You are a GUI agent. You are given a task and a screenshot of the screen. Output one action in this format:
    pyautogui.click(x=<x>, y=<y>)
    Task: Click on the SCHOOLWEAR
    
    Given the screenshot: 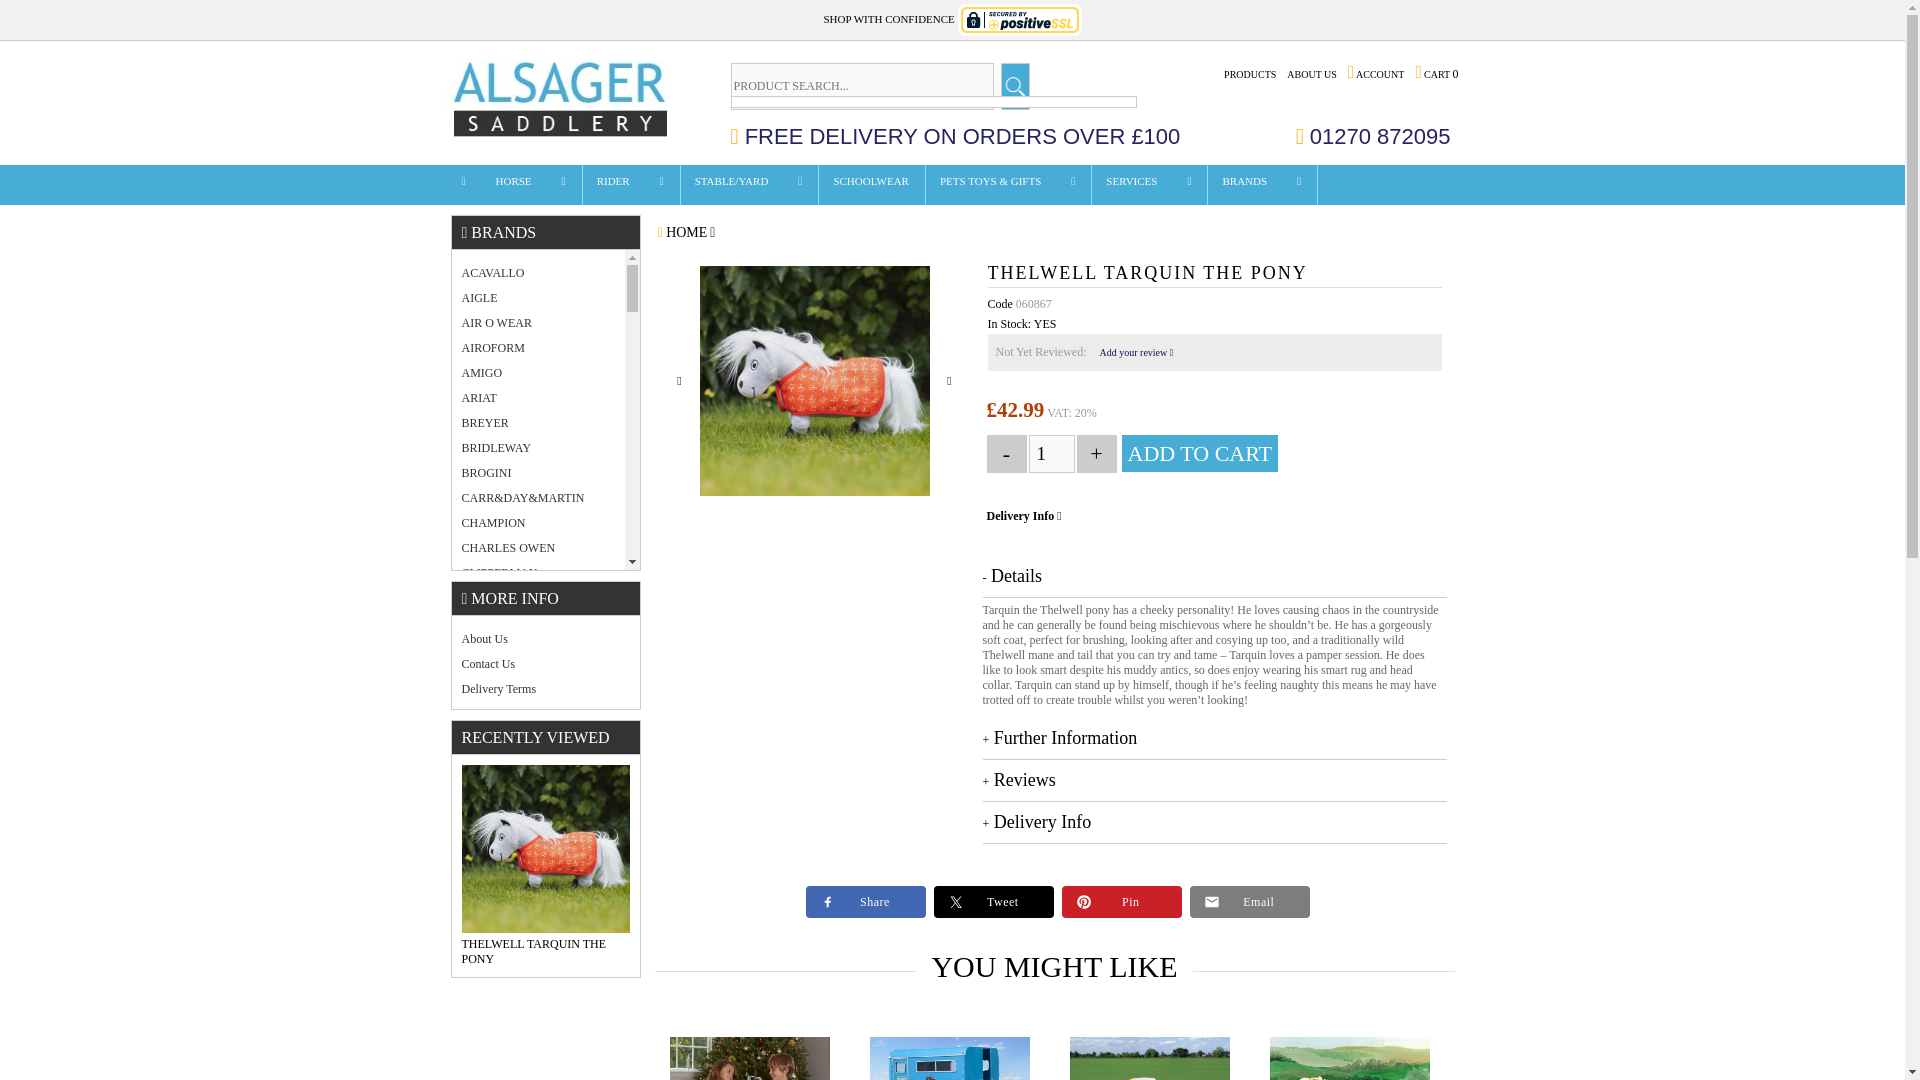 What is the action you would take?
    pyautogui.click(x=872, y=187)
    